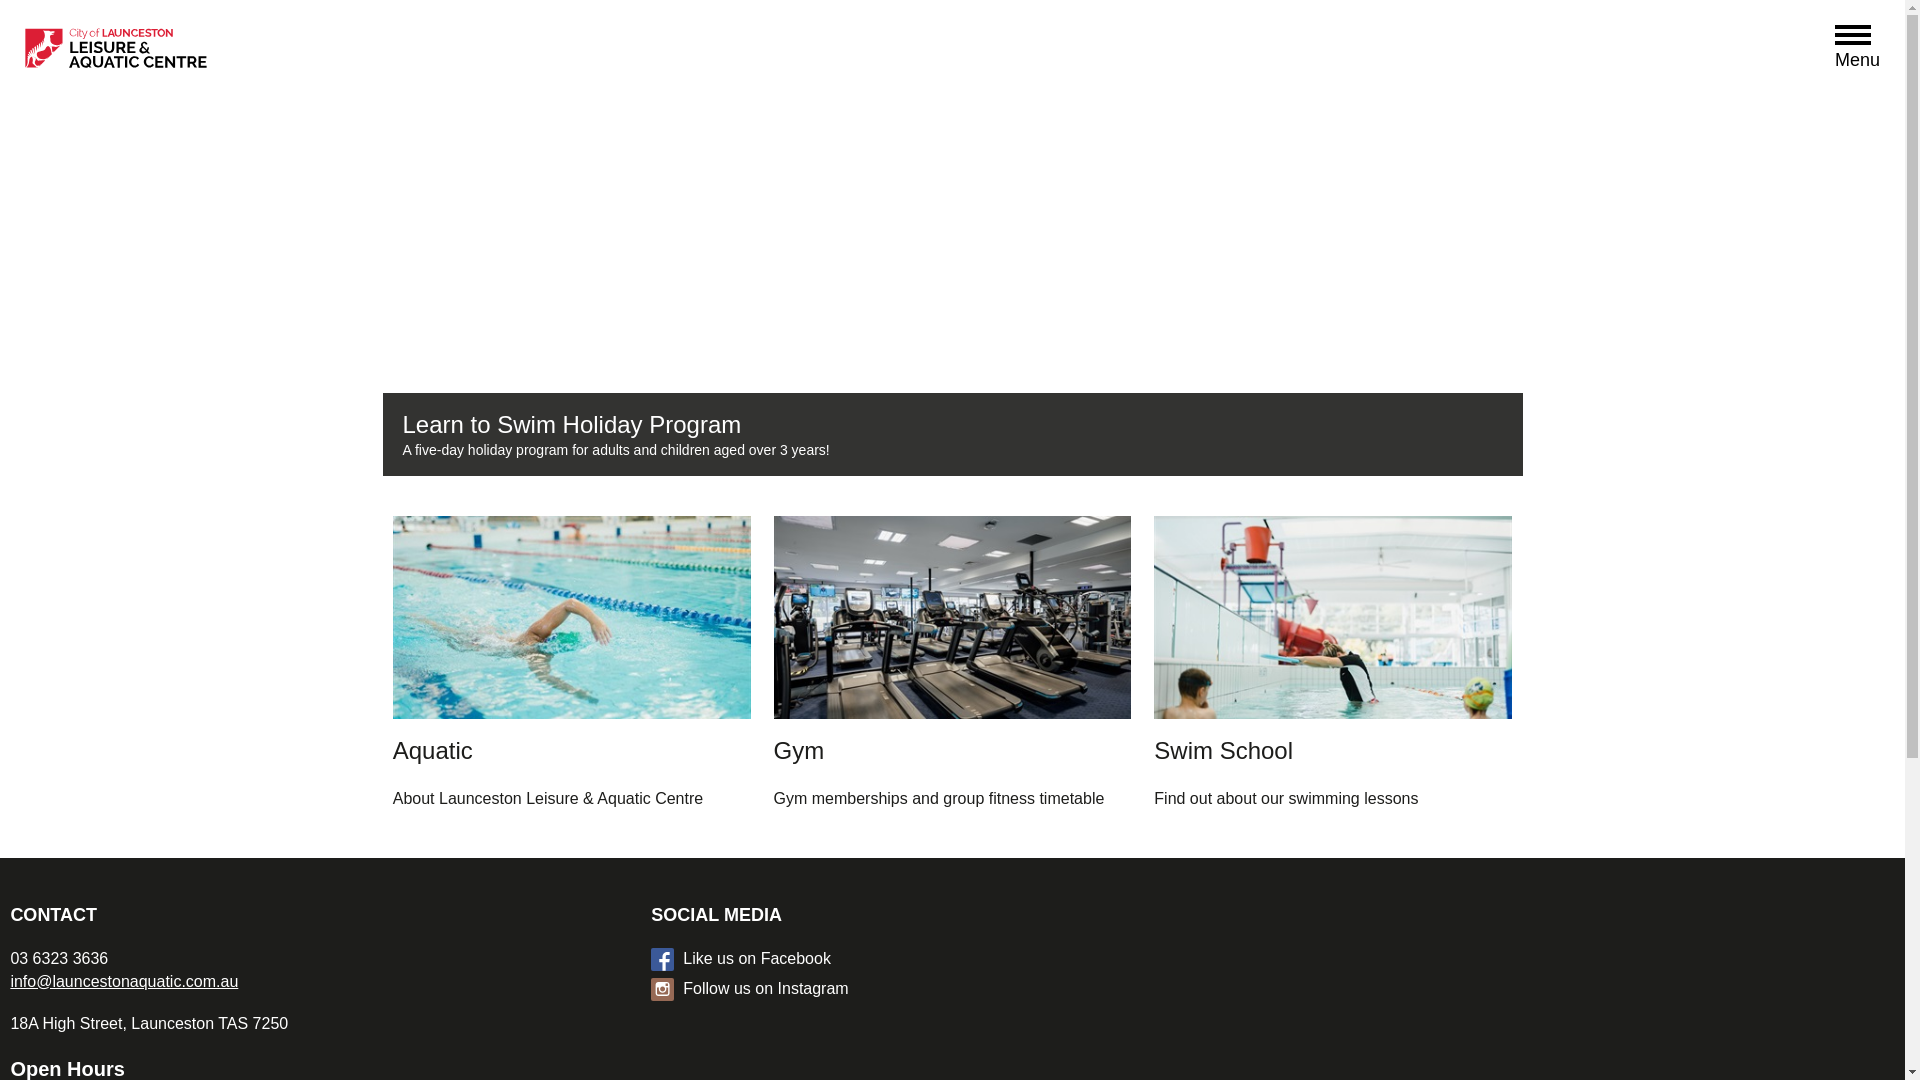  What do you see at coordinates (200, 53) in the screenshot?
I see `Home - Launceston Leisure & Aquatic Centre - Logo` at bounding box center [200, 53].